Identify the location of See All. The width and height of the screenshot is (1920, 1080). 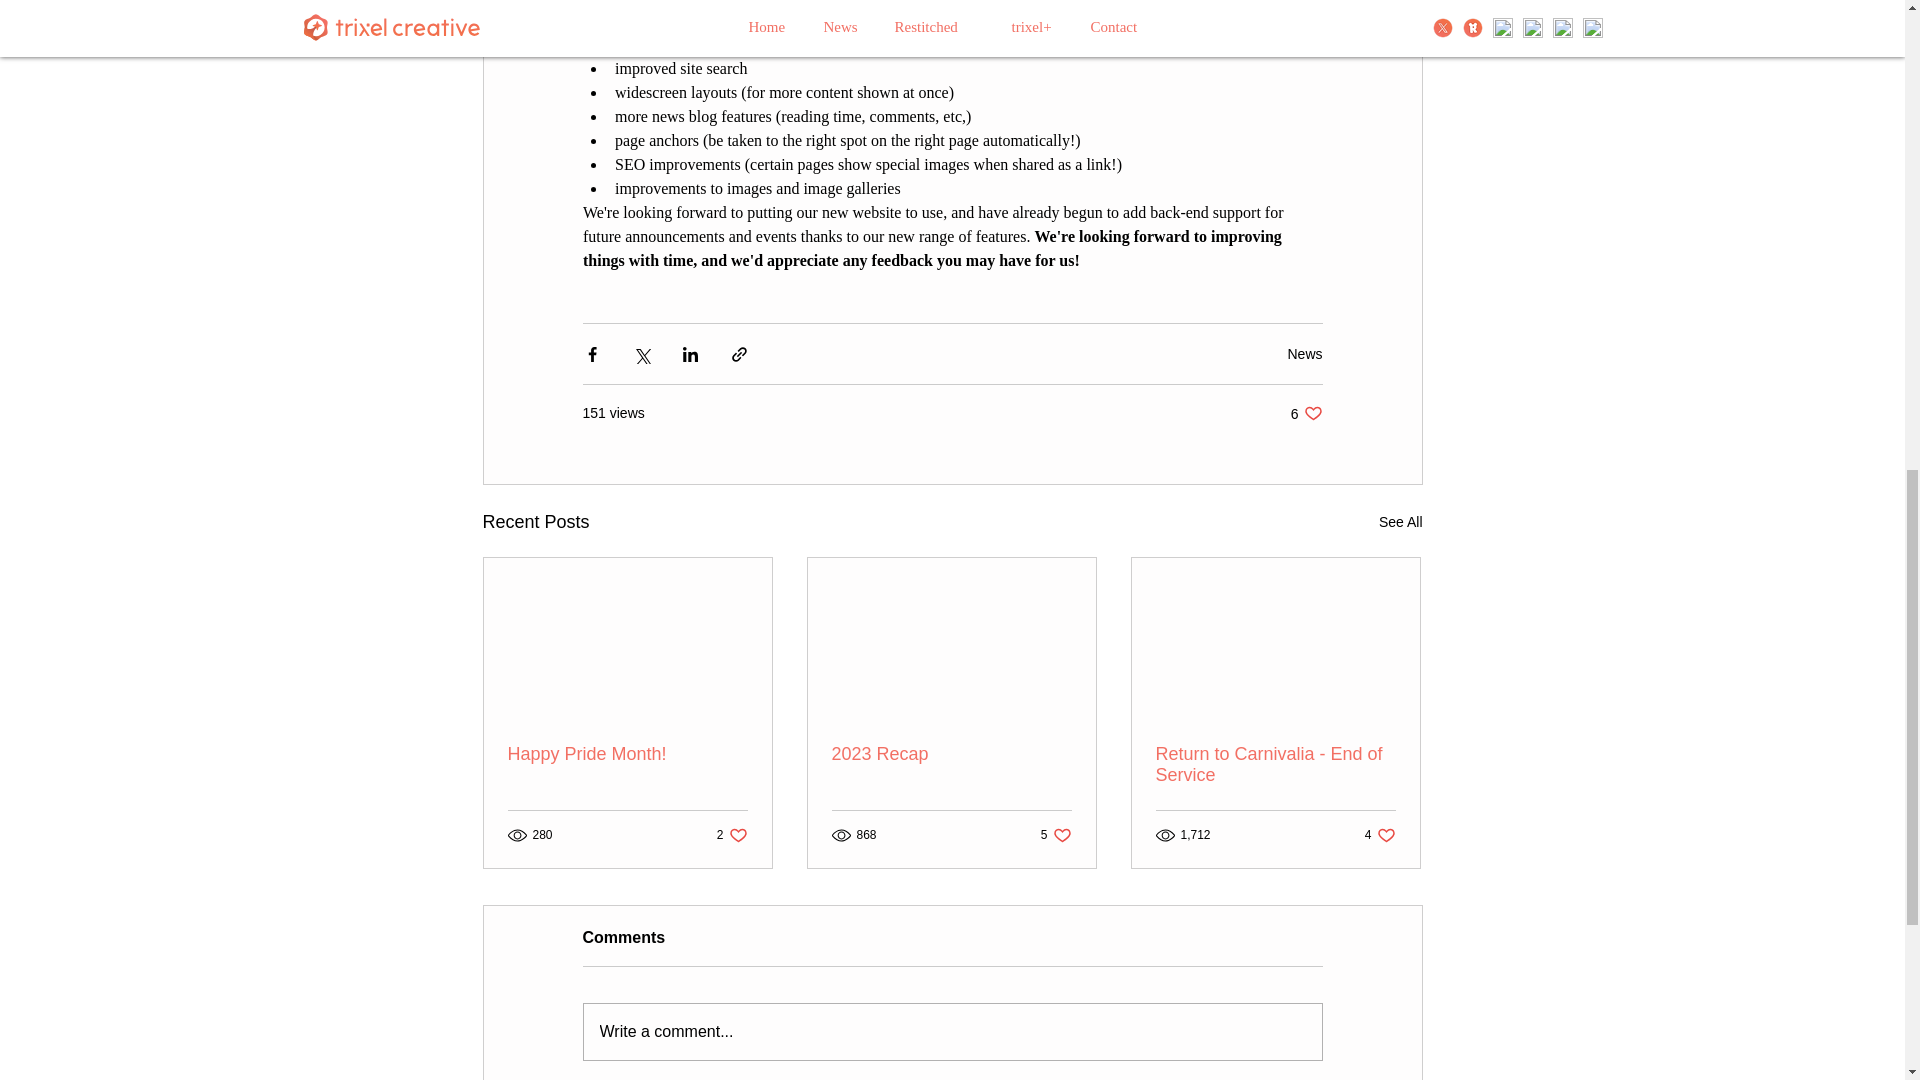
(732, 835).